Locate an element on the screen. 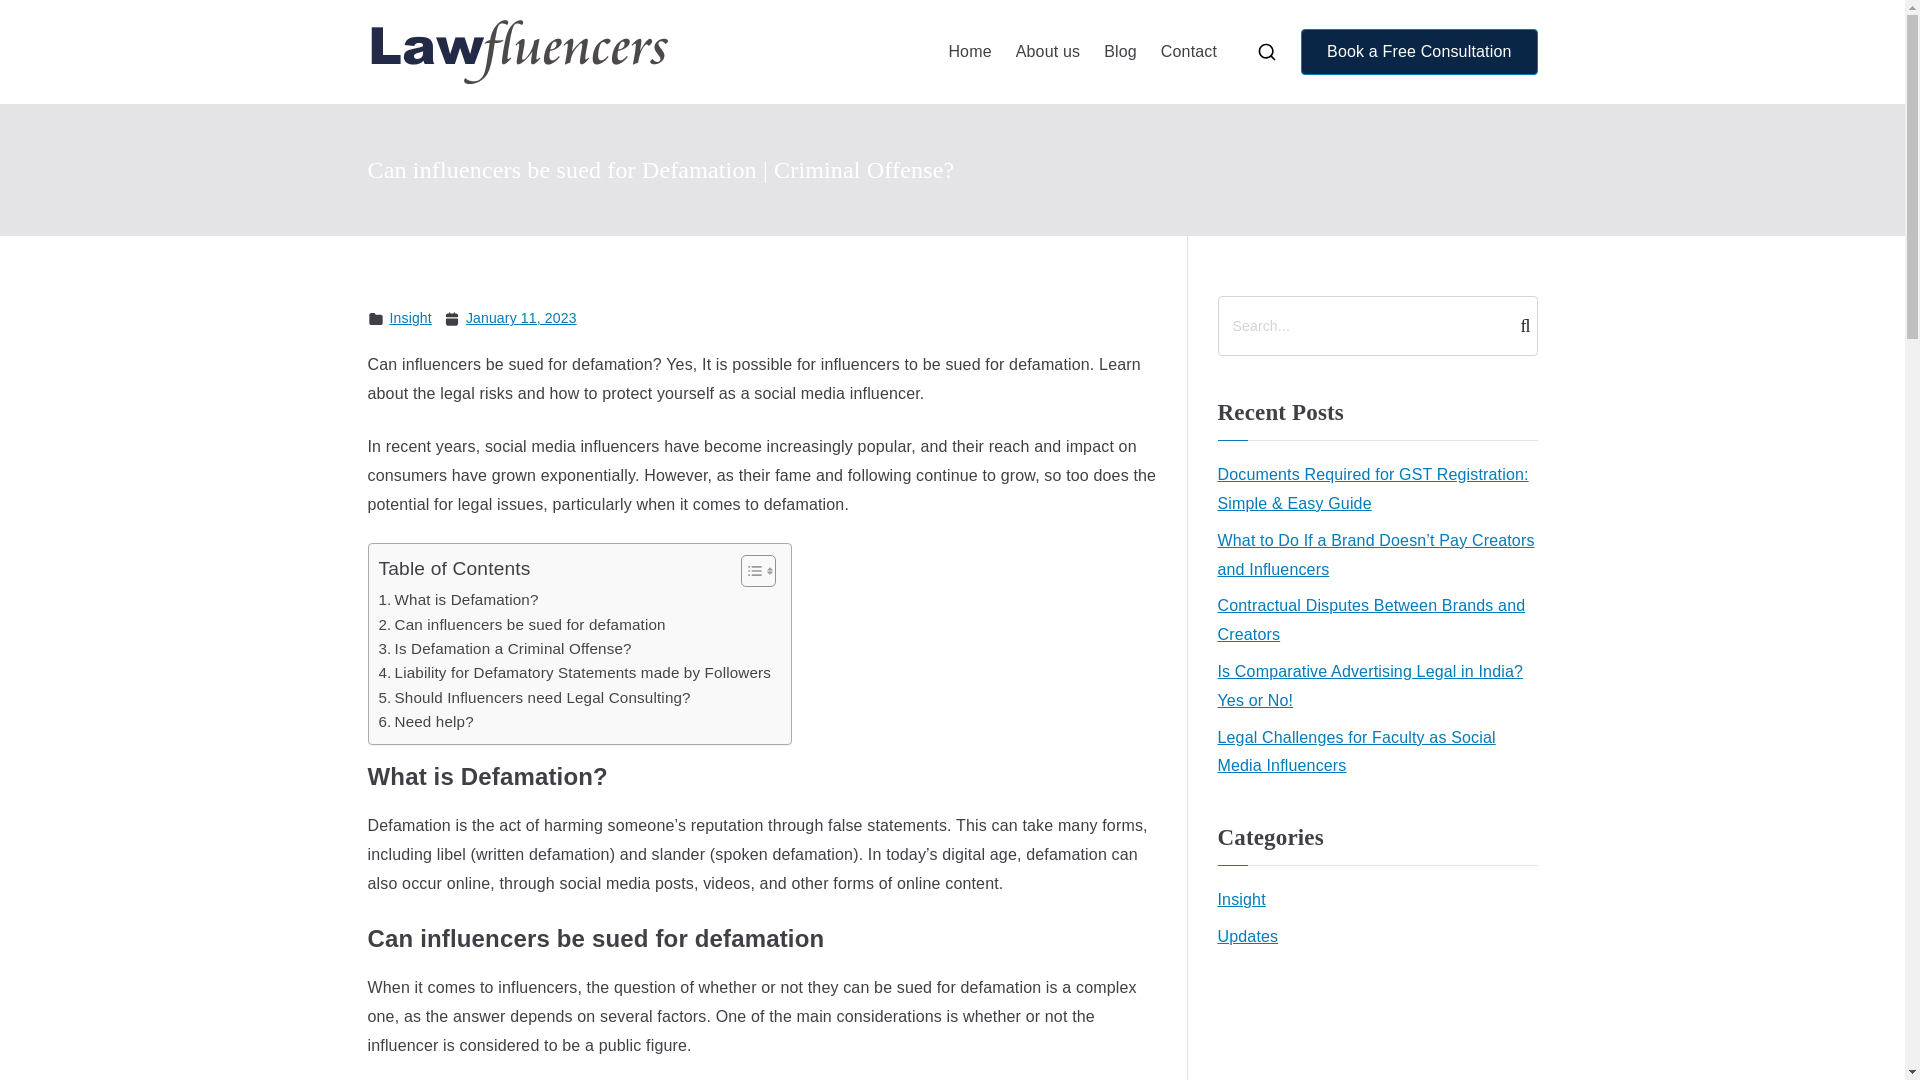  Need help? is located at coordinates (425, 722).